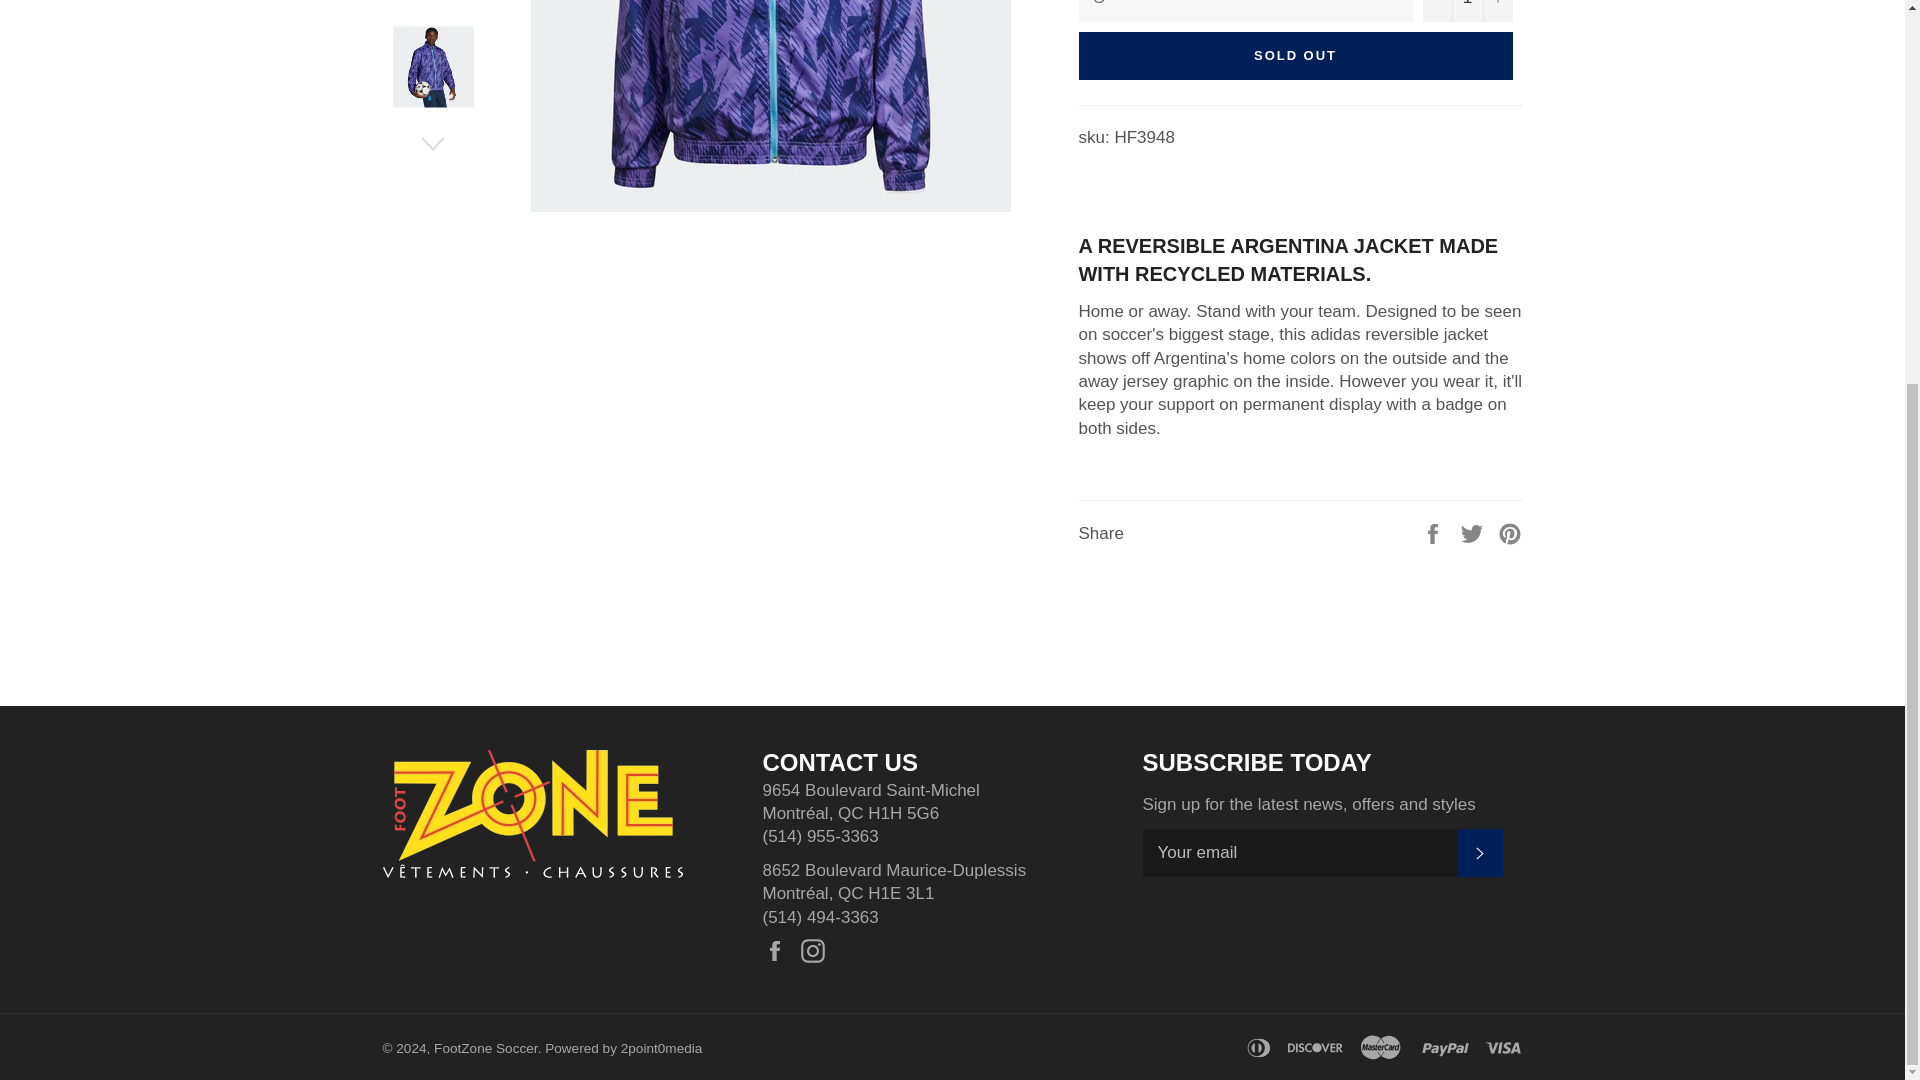 The width and height of the screenshot is (1920, 1080). What do you see at coordinates (1510, 532) in the screenshot?
I see `Pin on Pinterest` at bounding box center [1510, 532].